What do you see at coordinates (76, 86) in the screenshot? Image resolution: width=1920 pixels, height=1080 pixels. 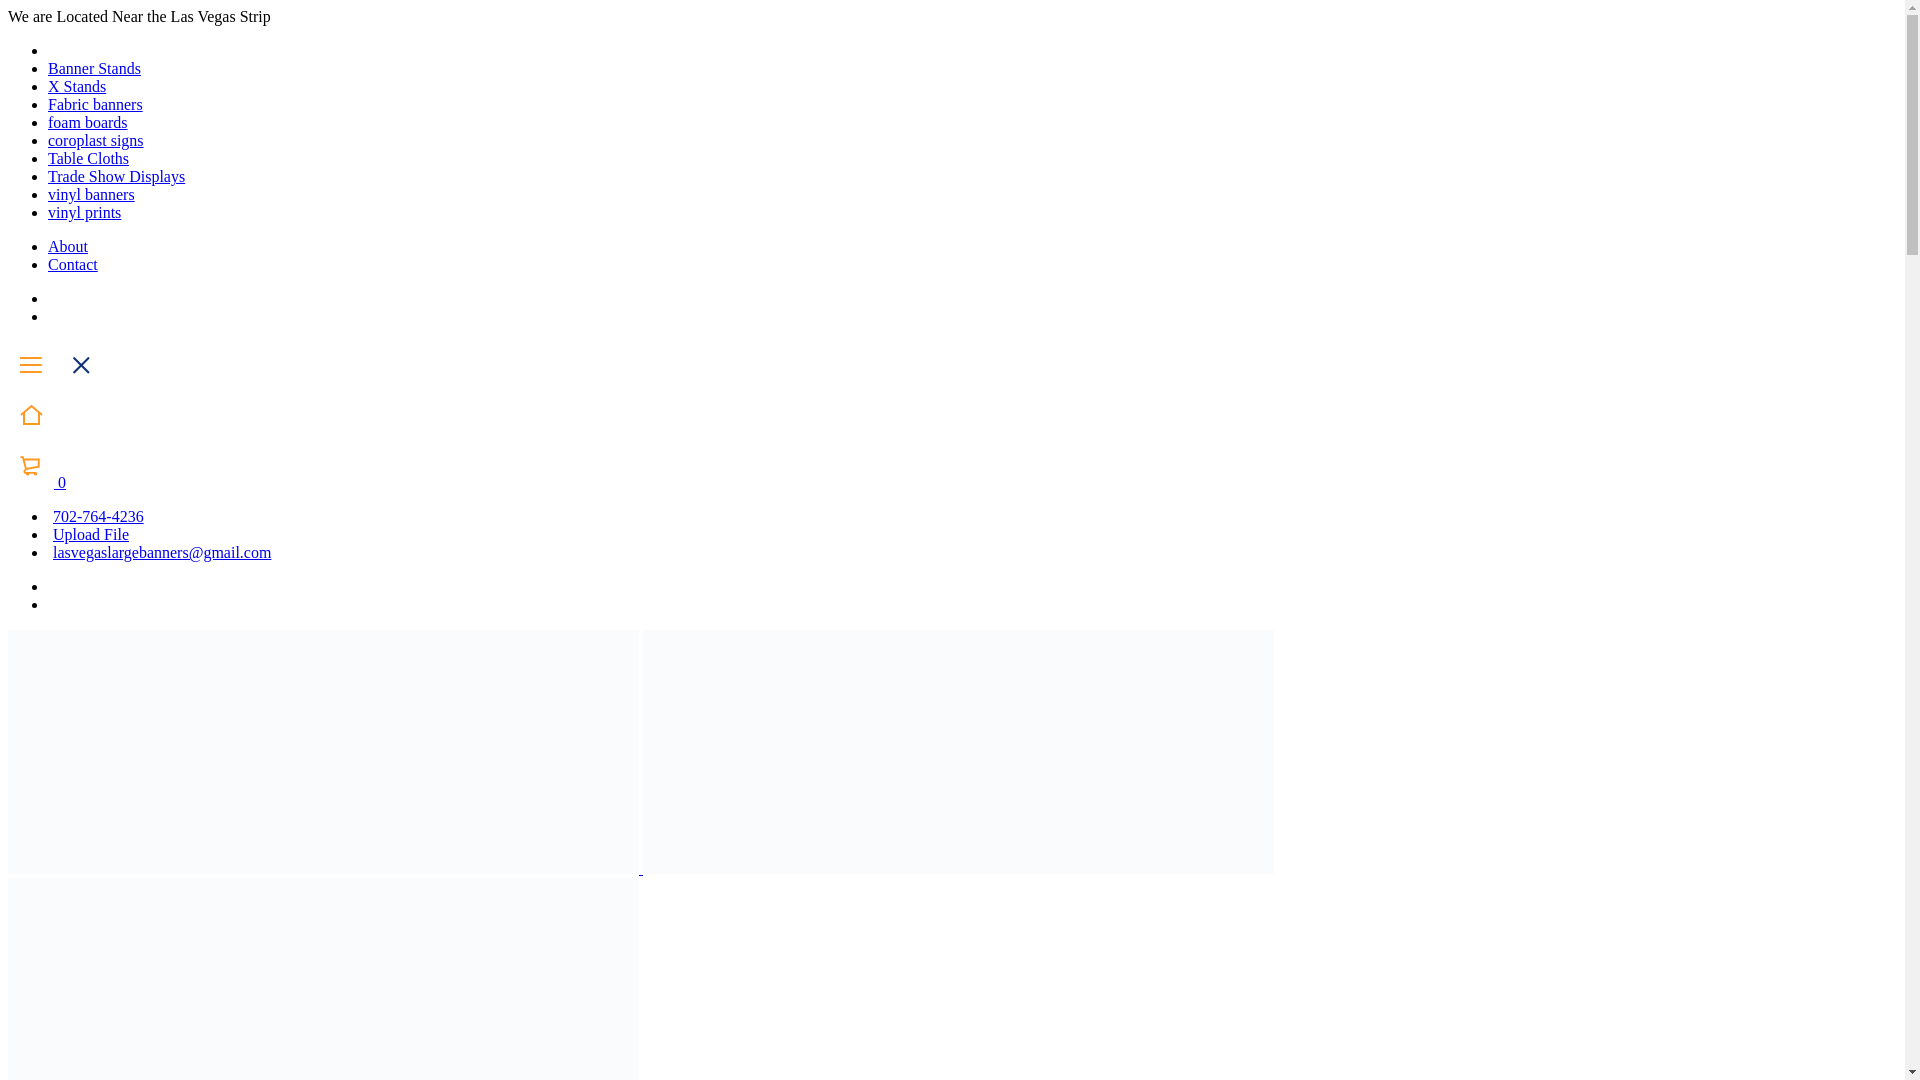 I see `X Stands` at bounding box center [76, 86].